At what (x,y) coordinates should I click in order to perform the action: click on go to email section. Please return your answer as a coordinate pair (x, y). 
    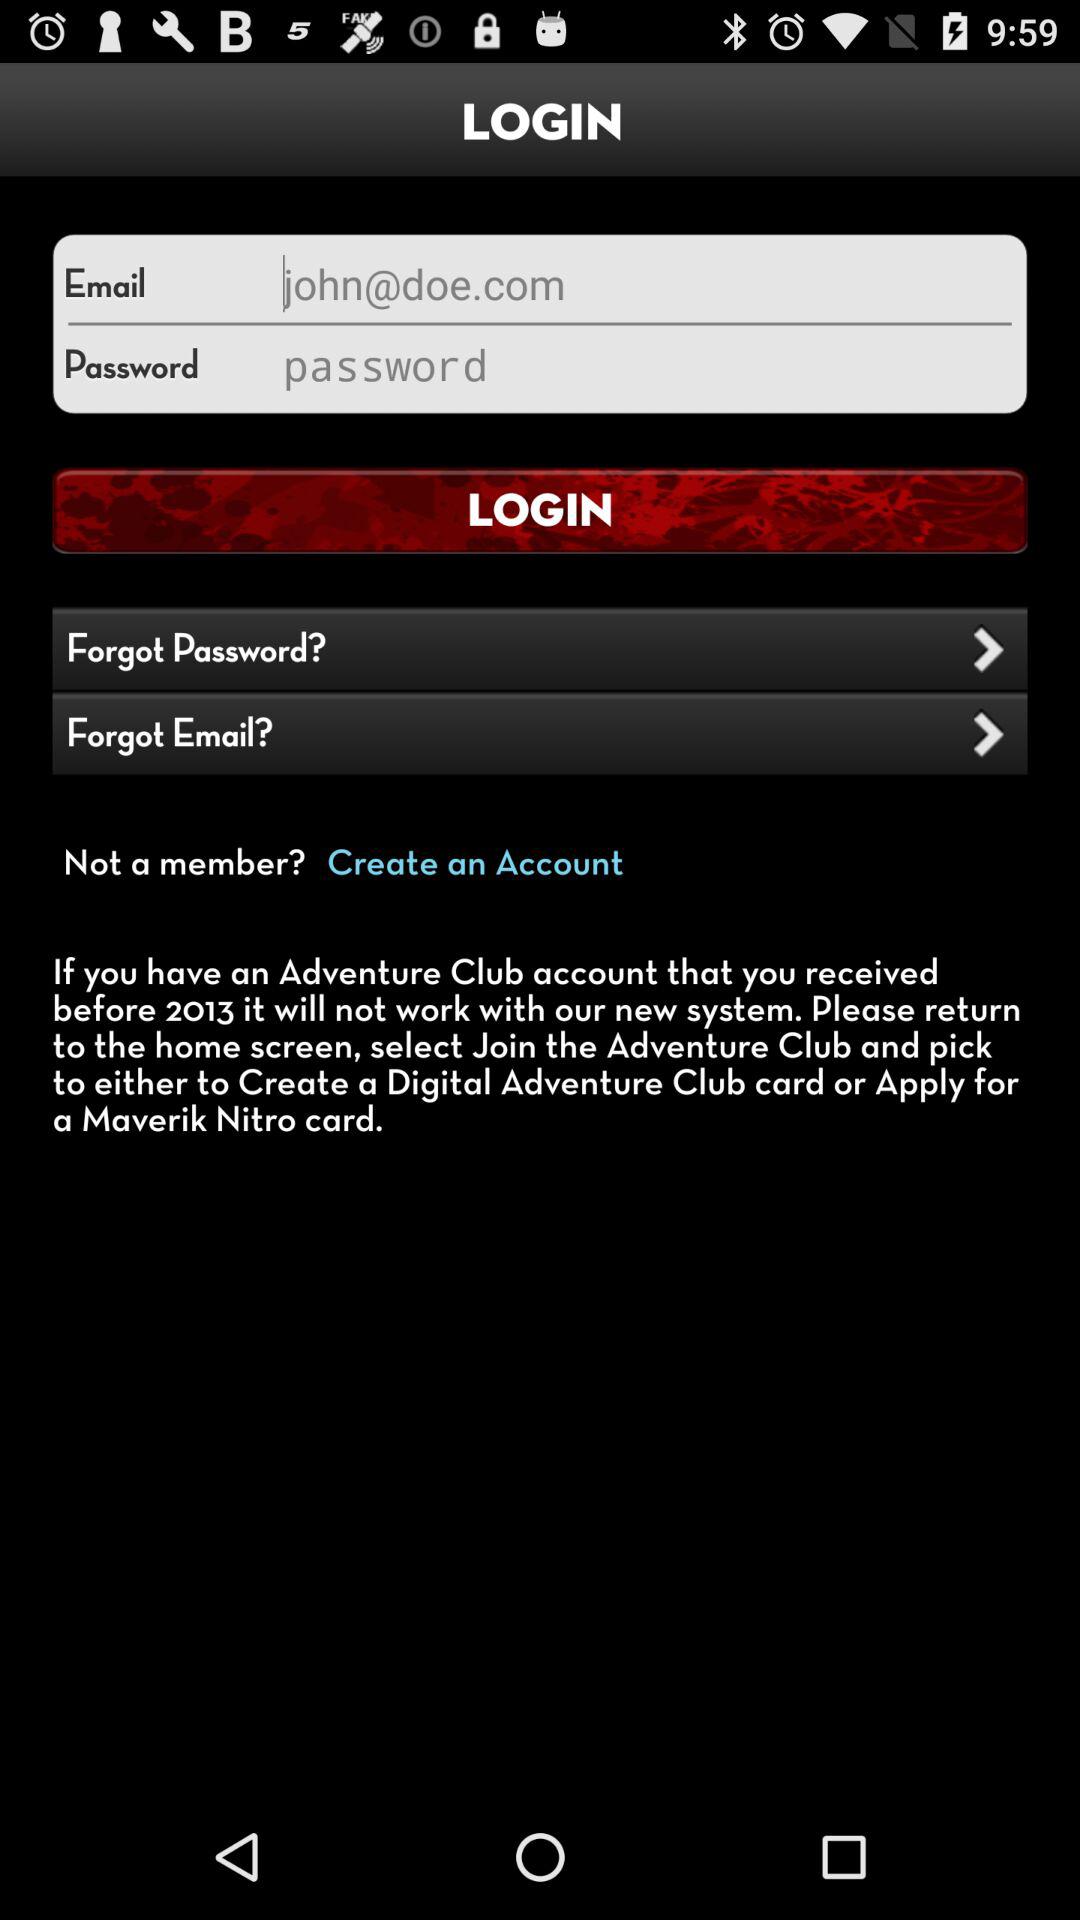
    Looking at the image, I should click on (645, 283).